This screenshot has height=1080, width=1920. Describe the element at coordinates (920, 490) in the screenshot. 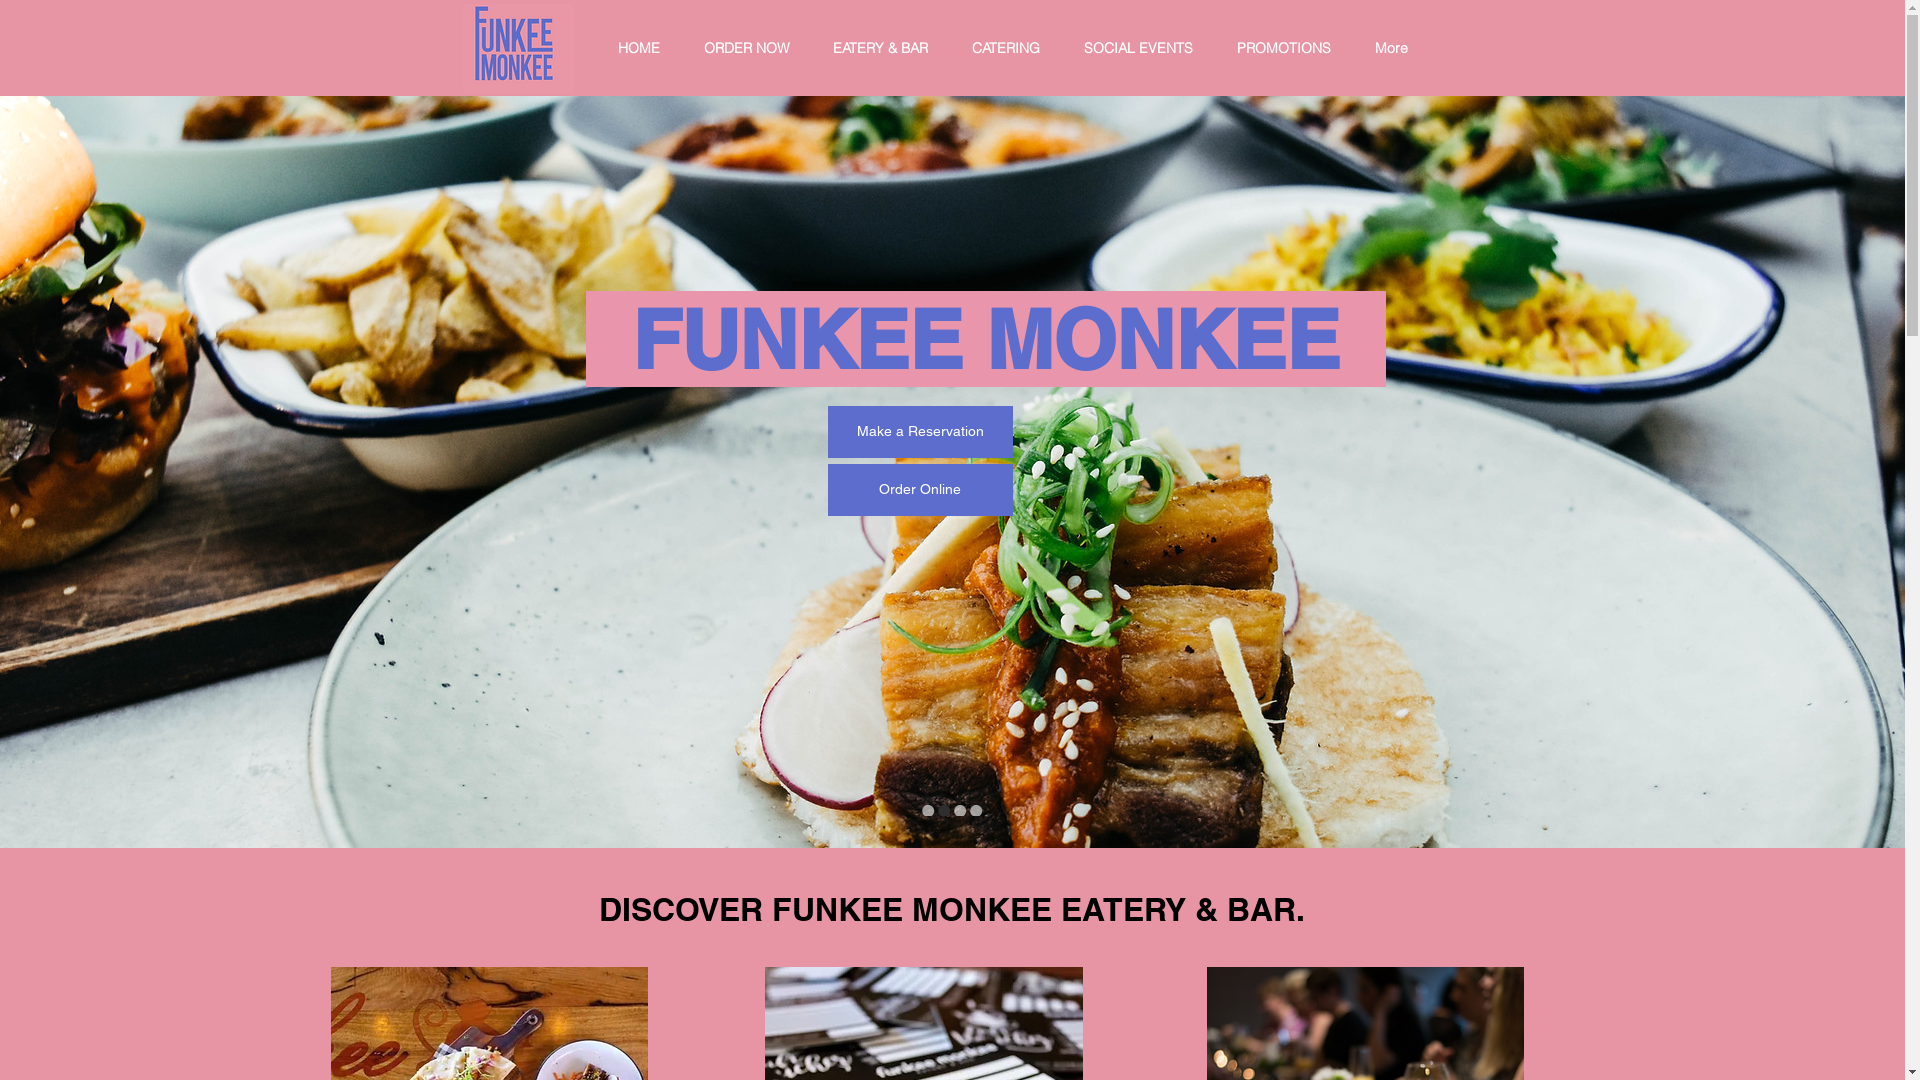

I see `Order Online` at that location.